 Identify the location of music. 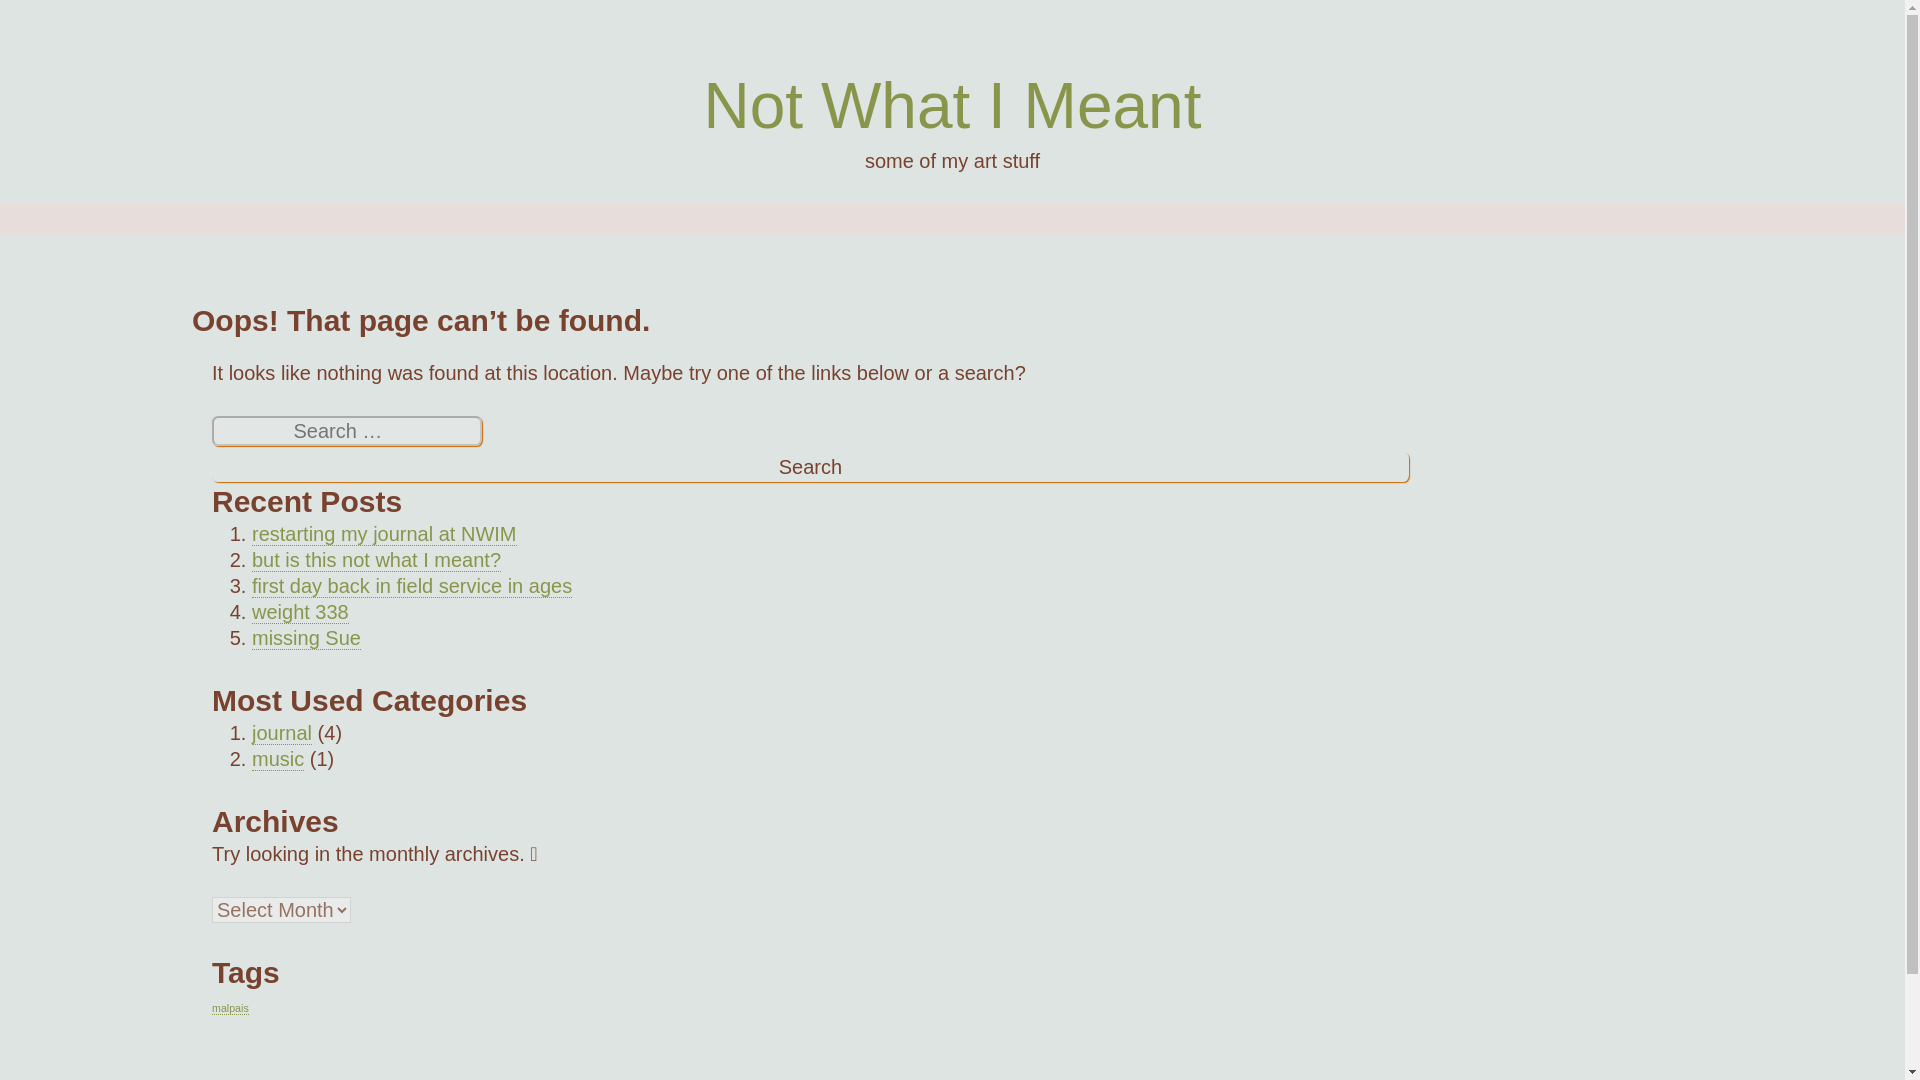
(277, 760).